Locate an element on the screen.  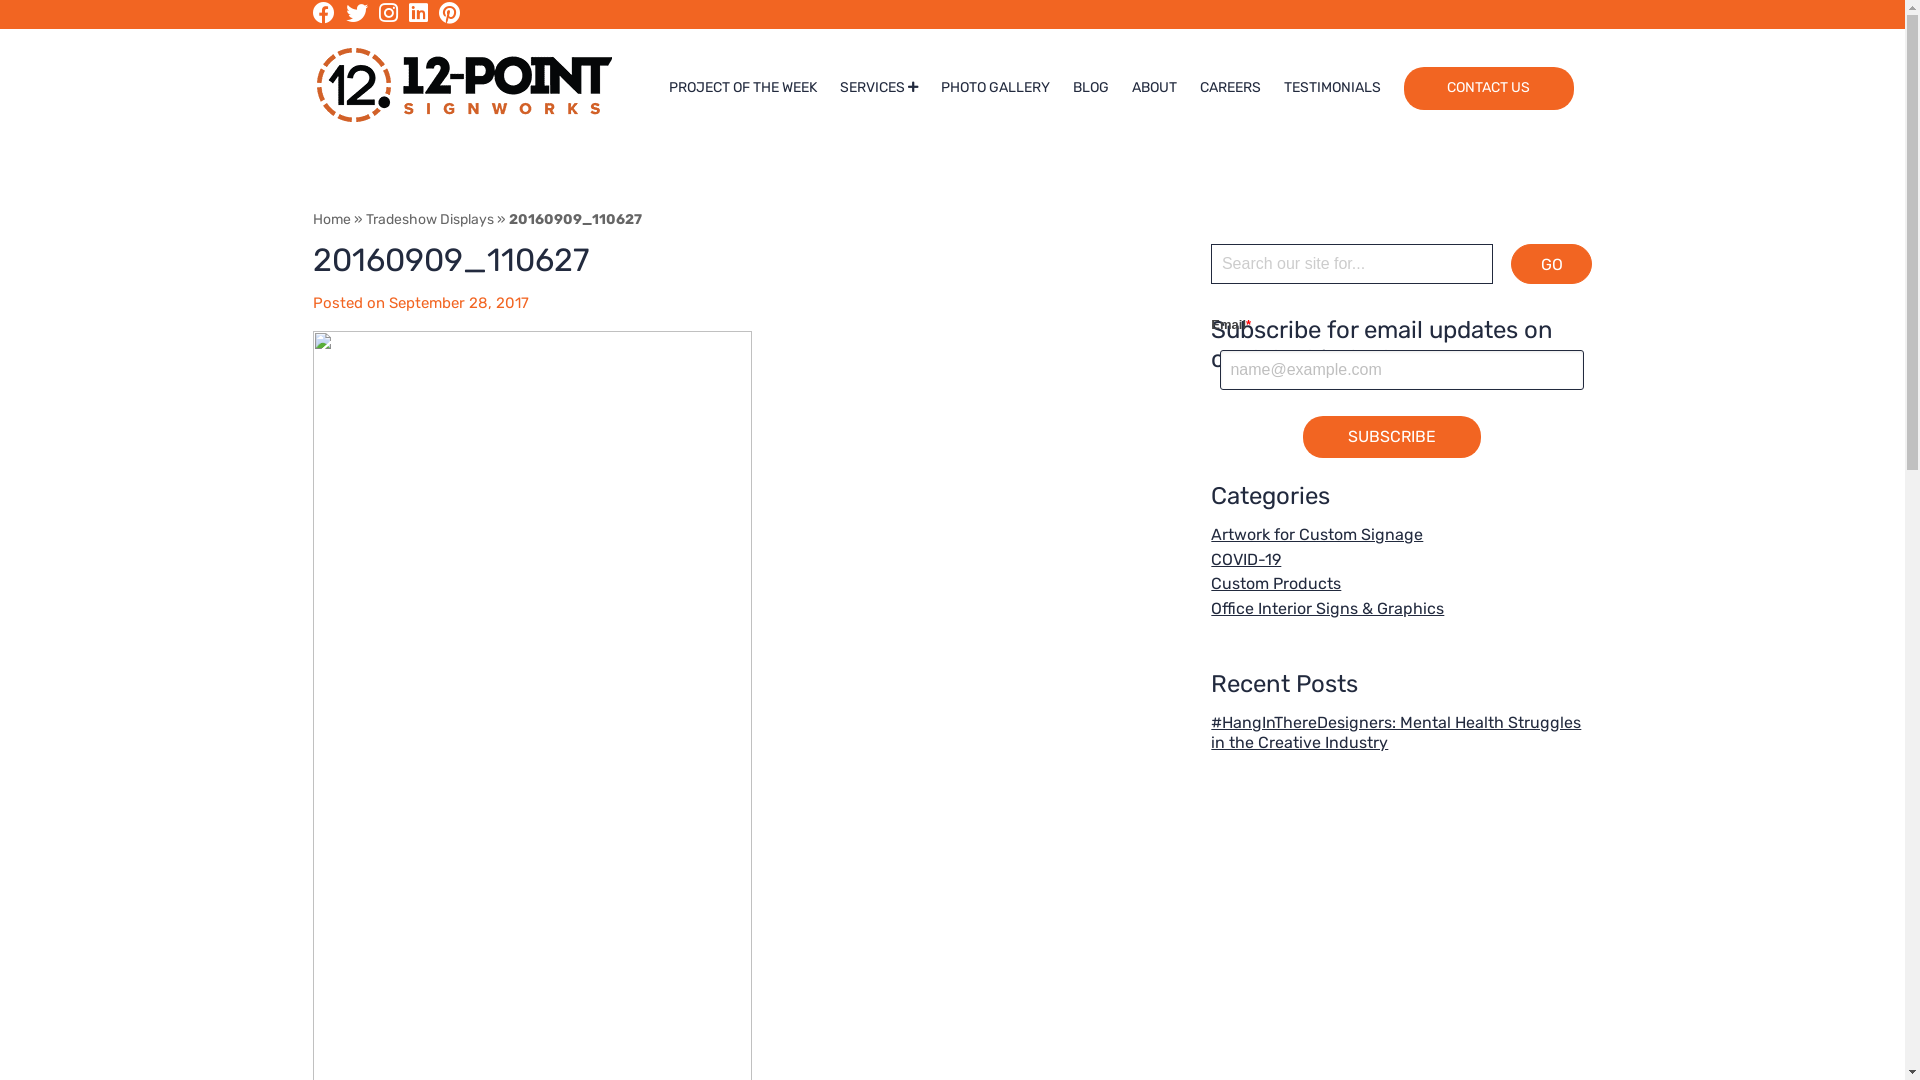
BLOG is located at coordinates (1091, 88).